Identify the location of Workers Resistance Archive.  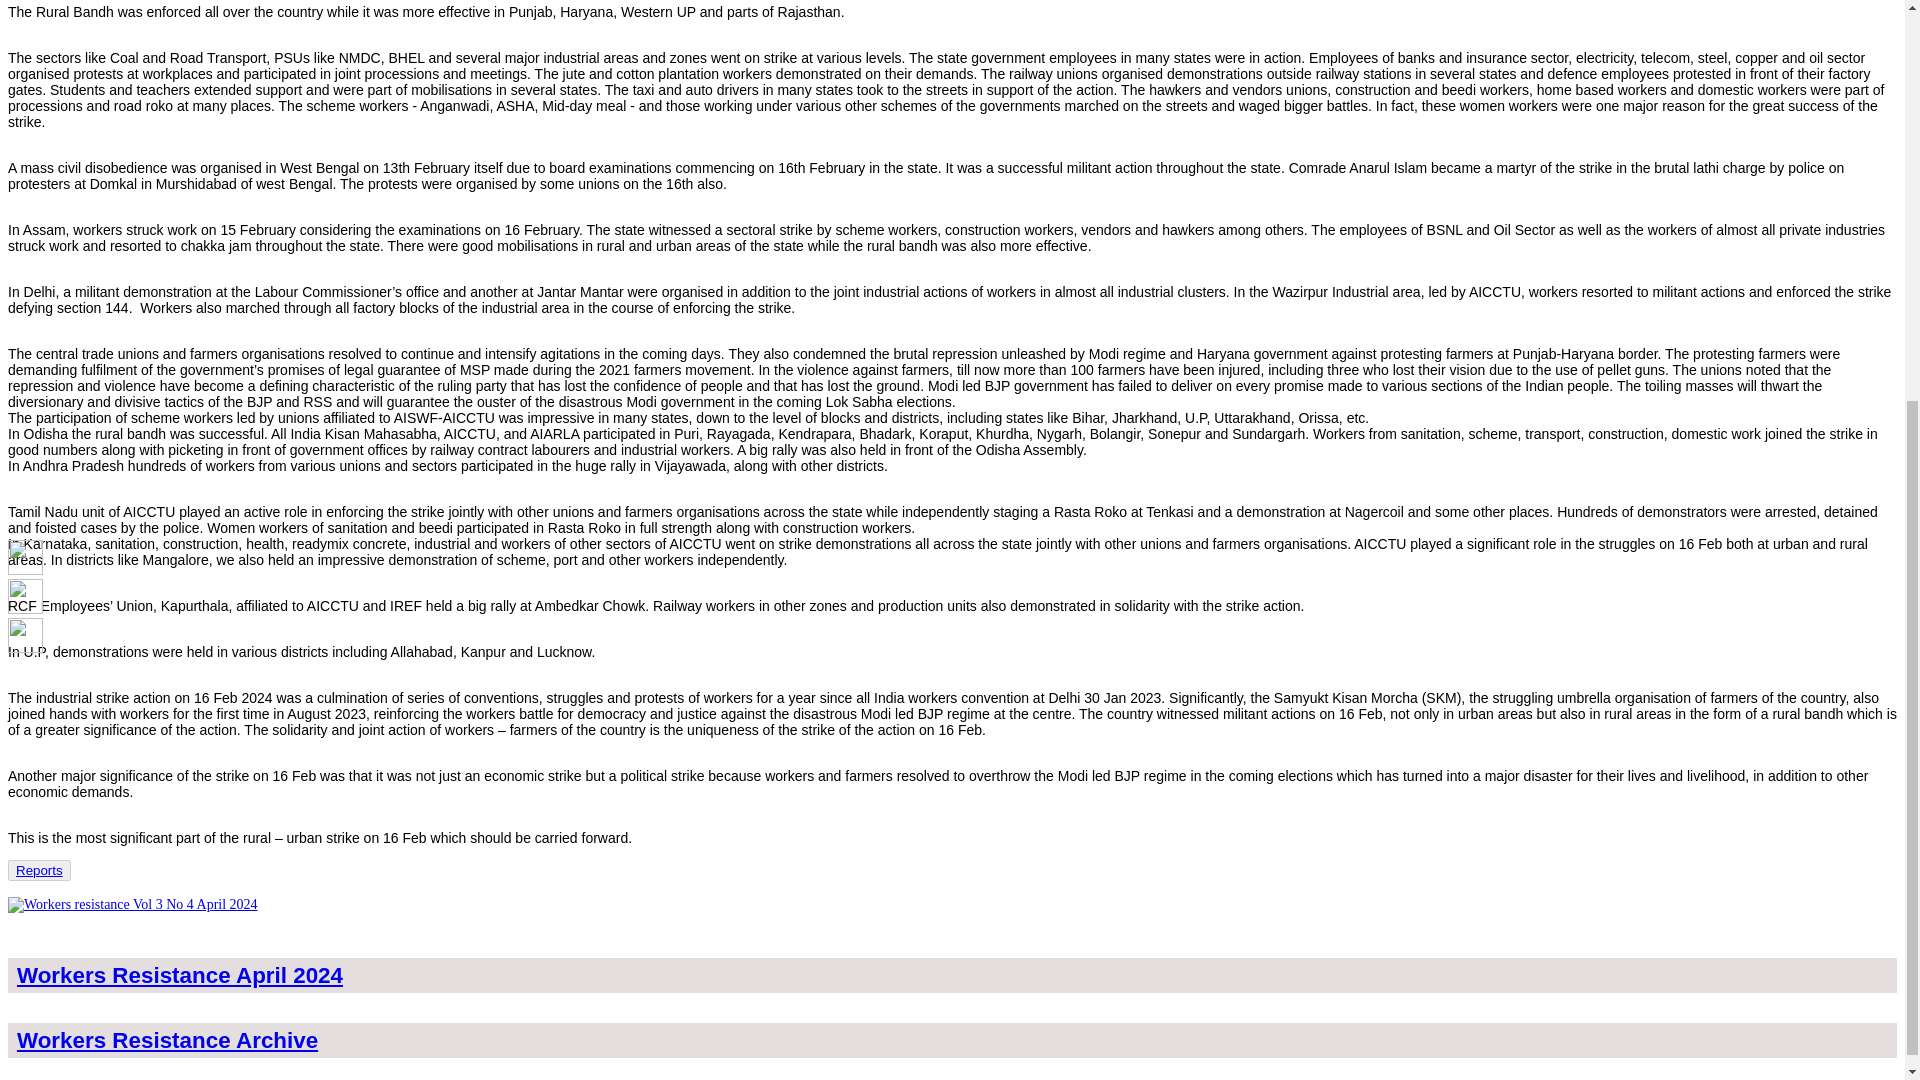
(168, 1040).